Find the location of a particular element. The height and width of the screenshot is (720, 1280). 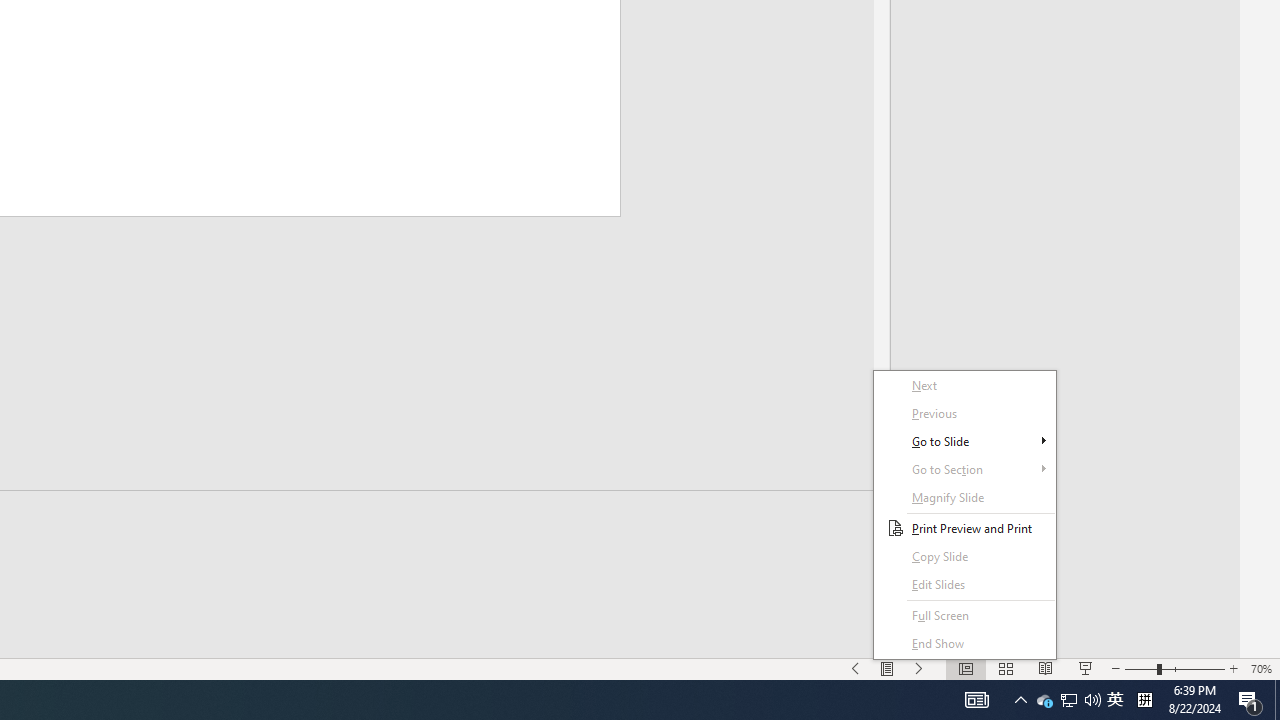

Full Screen is located at coordinates (964, 616).